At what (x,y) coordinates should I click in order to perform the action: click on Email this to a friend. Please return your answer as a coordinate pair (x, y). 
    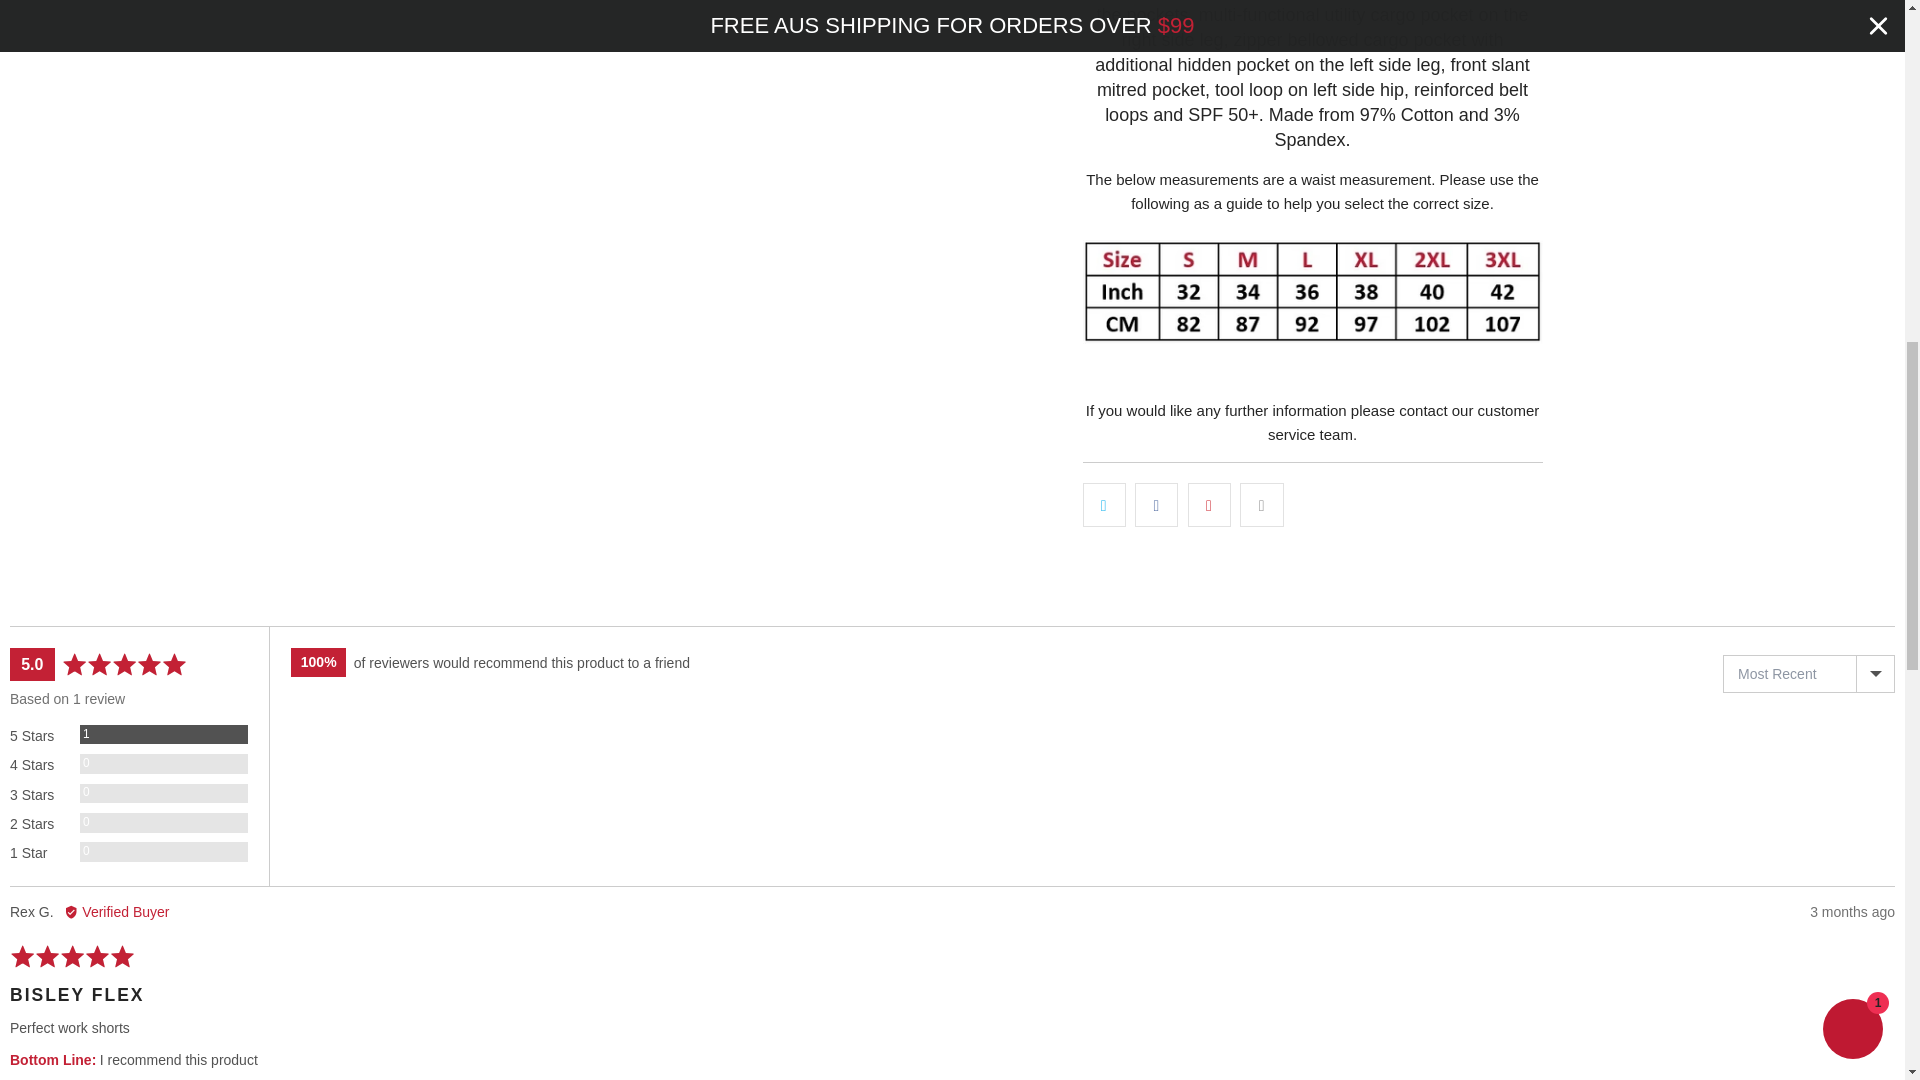
    Looking at the image, I should click on (1261, 504).